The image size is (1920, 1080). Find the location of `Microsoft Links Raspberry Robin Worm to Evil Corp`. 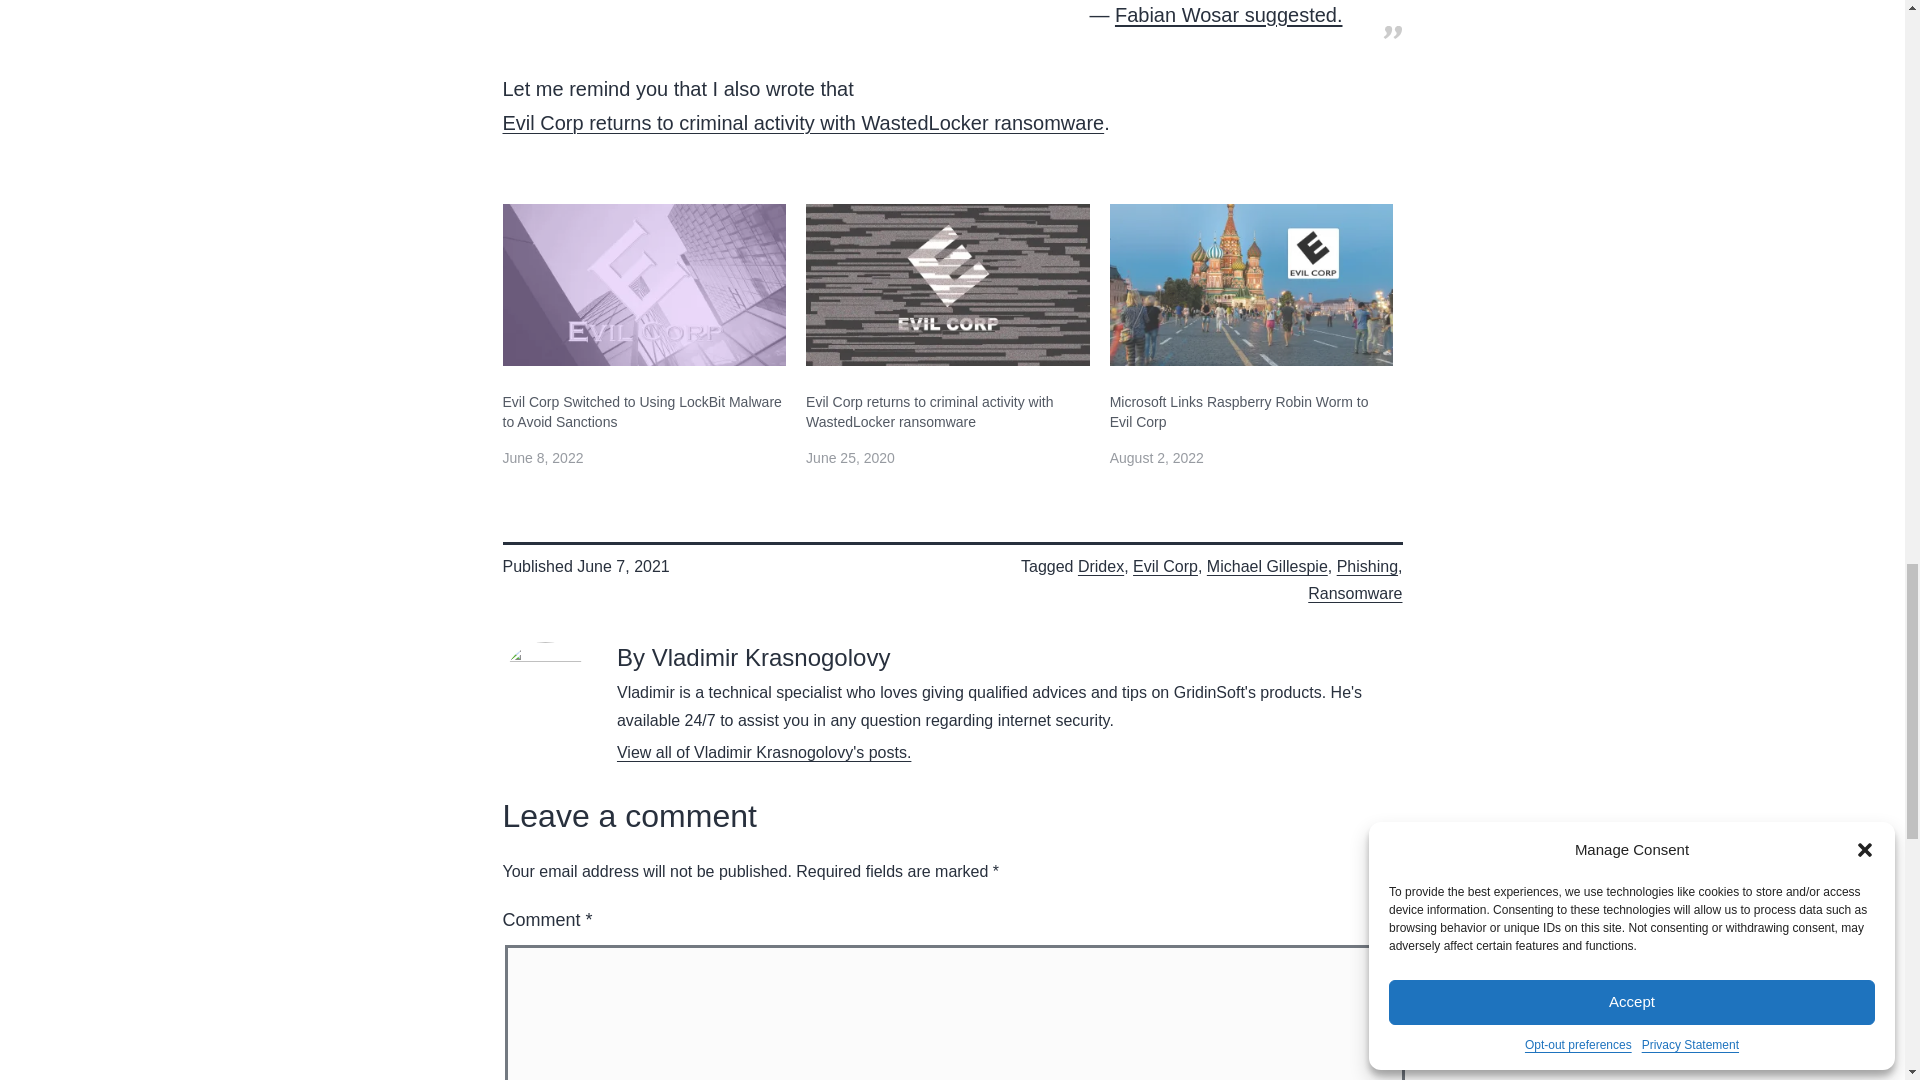

Microsoft Links Raspberry Robin Worm to Evil Corp is located at coordinates (1251, 412).